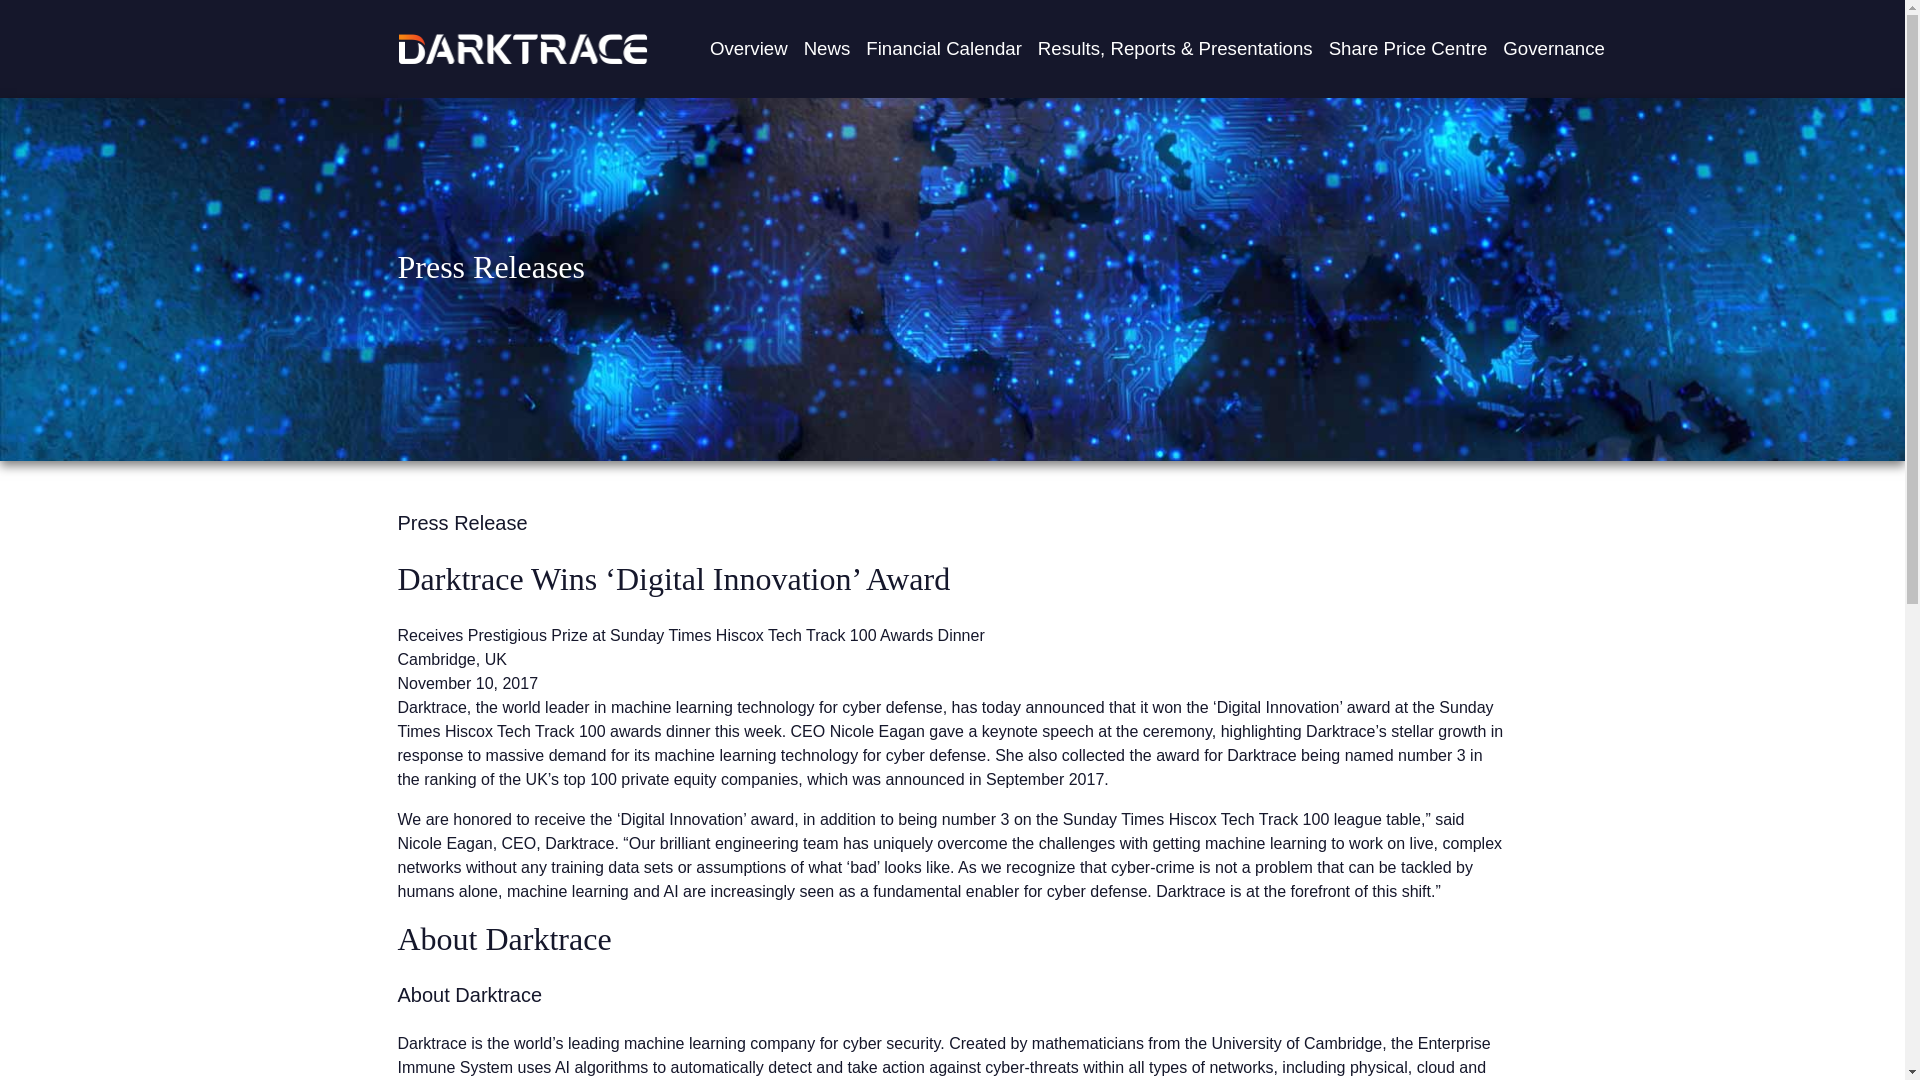  Describe the element at coordinates (749, 49) in the screenshot. I see `Overview` at that location.